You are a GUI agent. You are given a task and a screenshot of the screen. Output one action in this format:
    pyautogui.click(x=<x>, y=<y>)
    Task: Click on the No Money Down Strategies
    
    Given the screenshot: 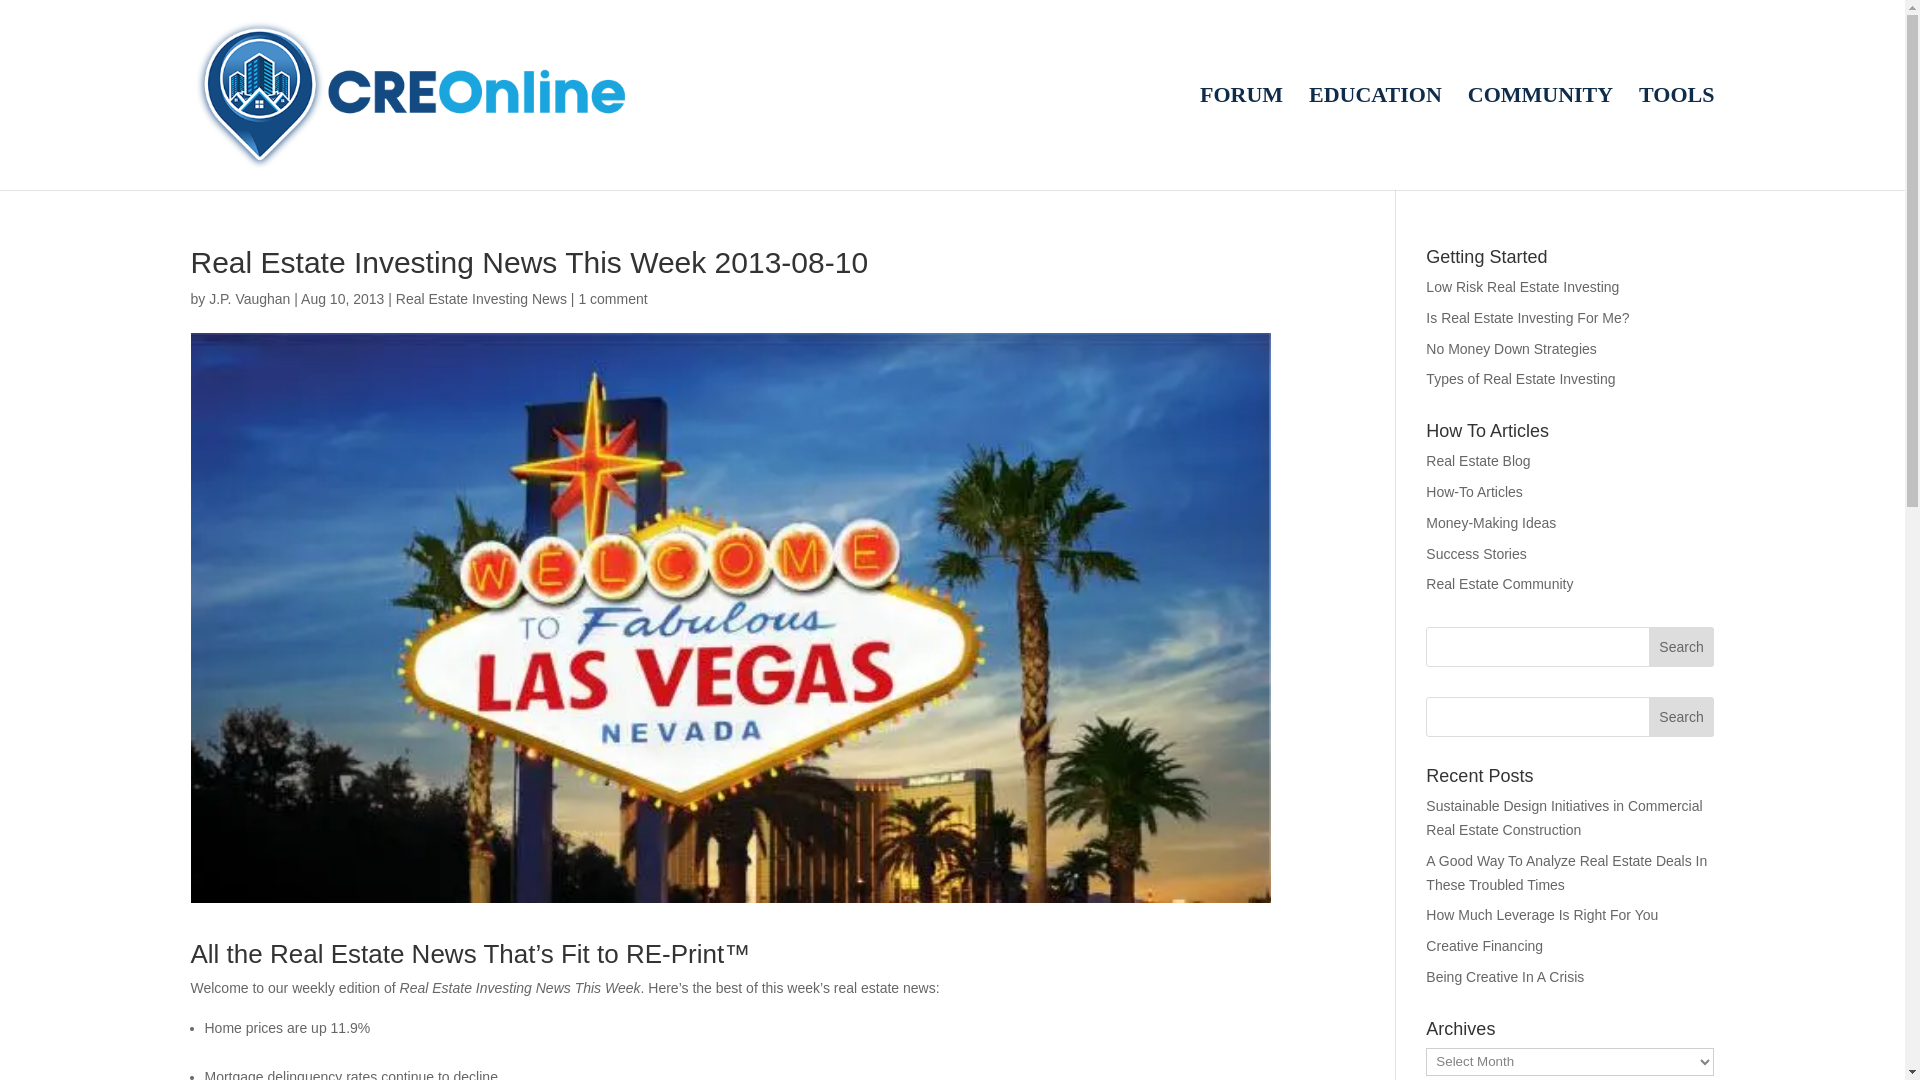 What is the action you would take?
    pyautogui.click(x=1510, y=349)
    